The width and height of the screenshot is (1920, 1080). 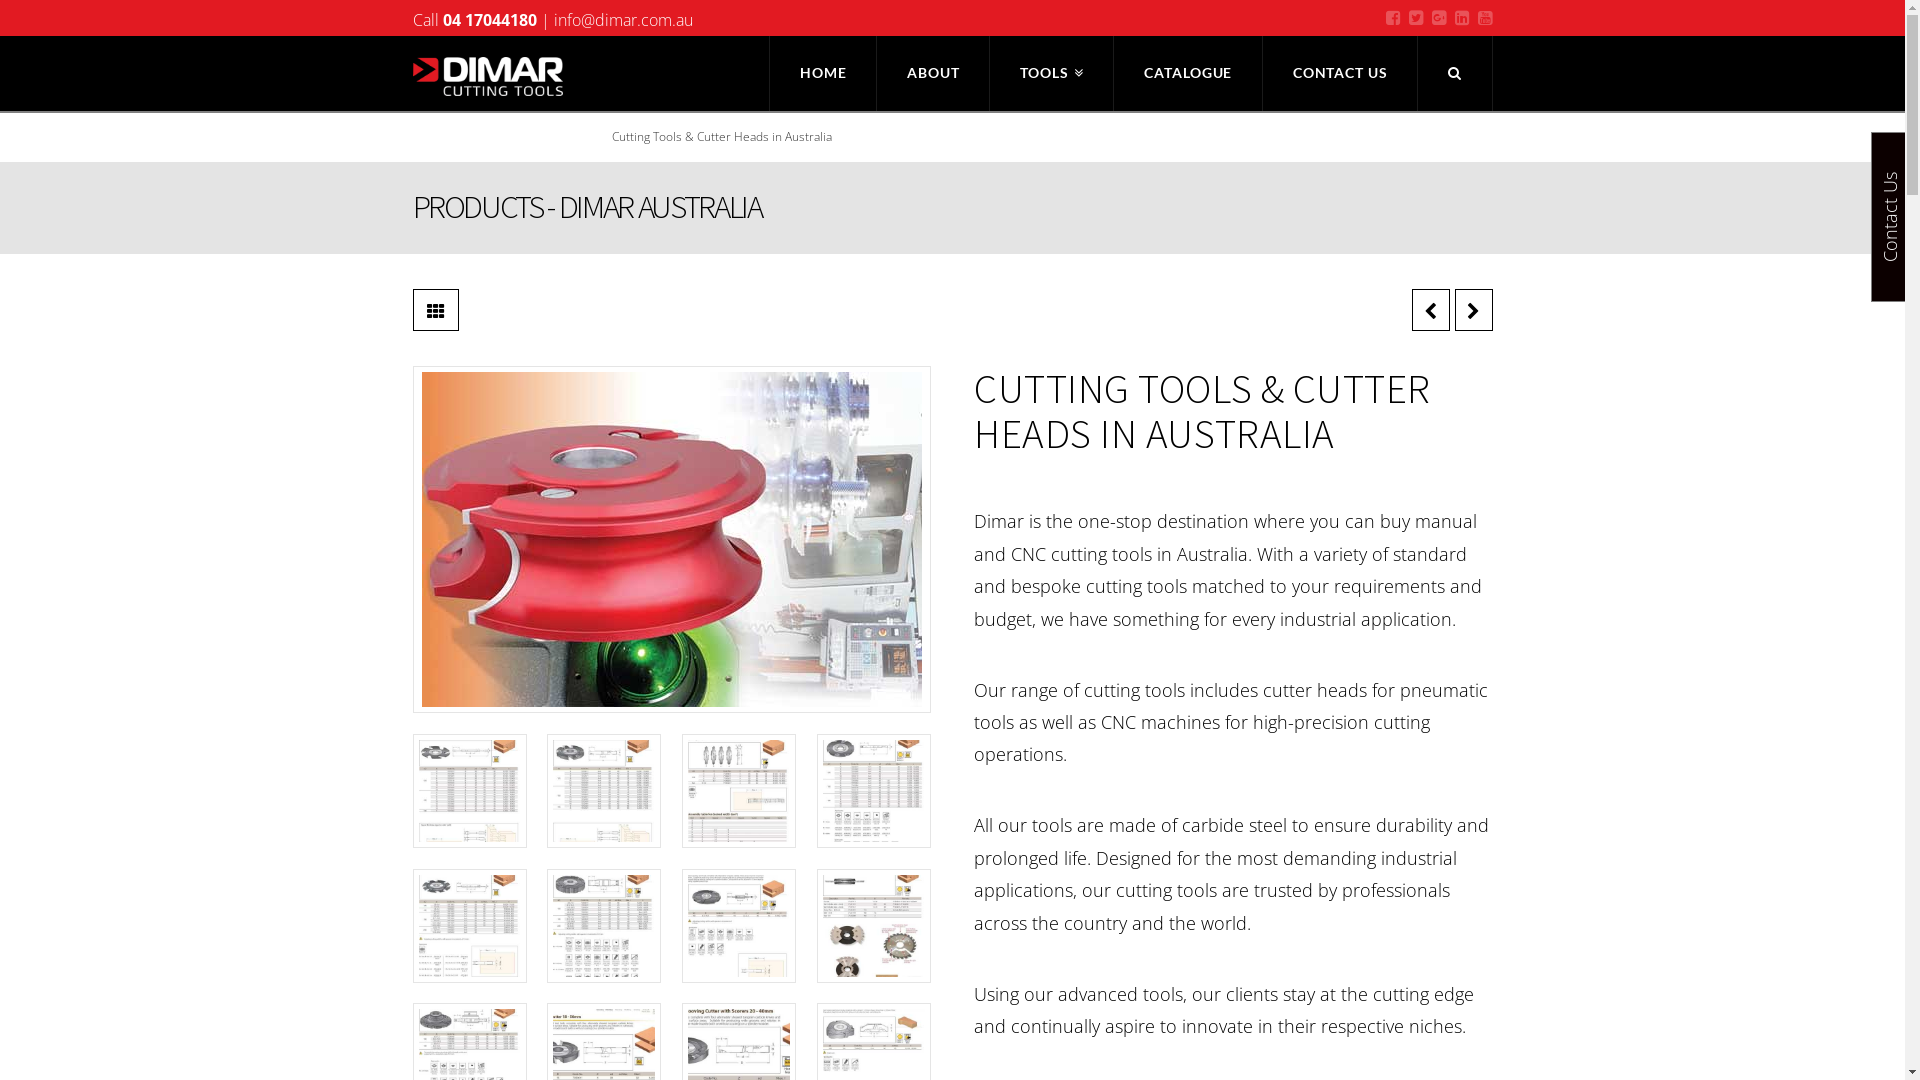 I want to click on TOOLS, so click(x=1052, y=74).